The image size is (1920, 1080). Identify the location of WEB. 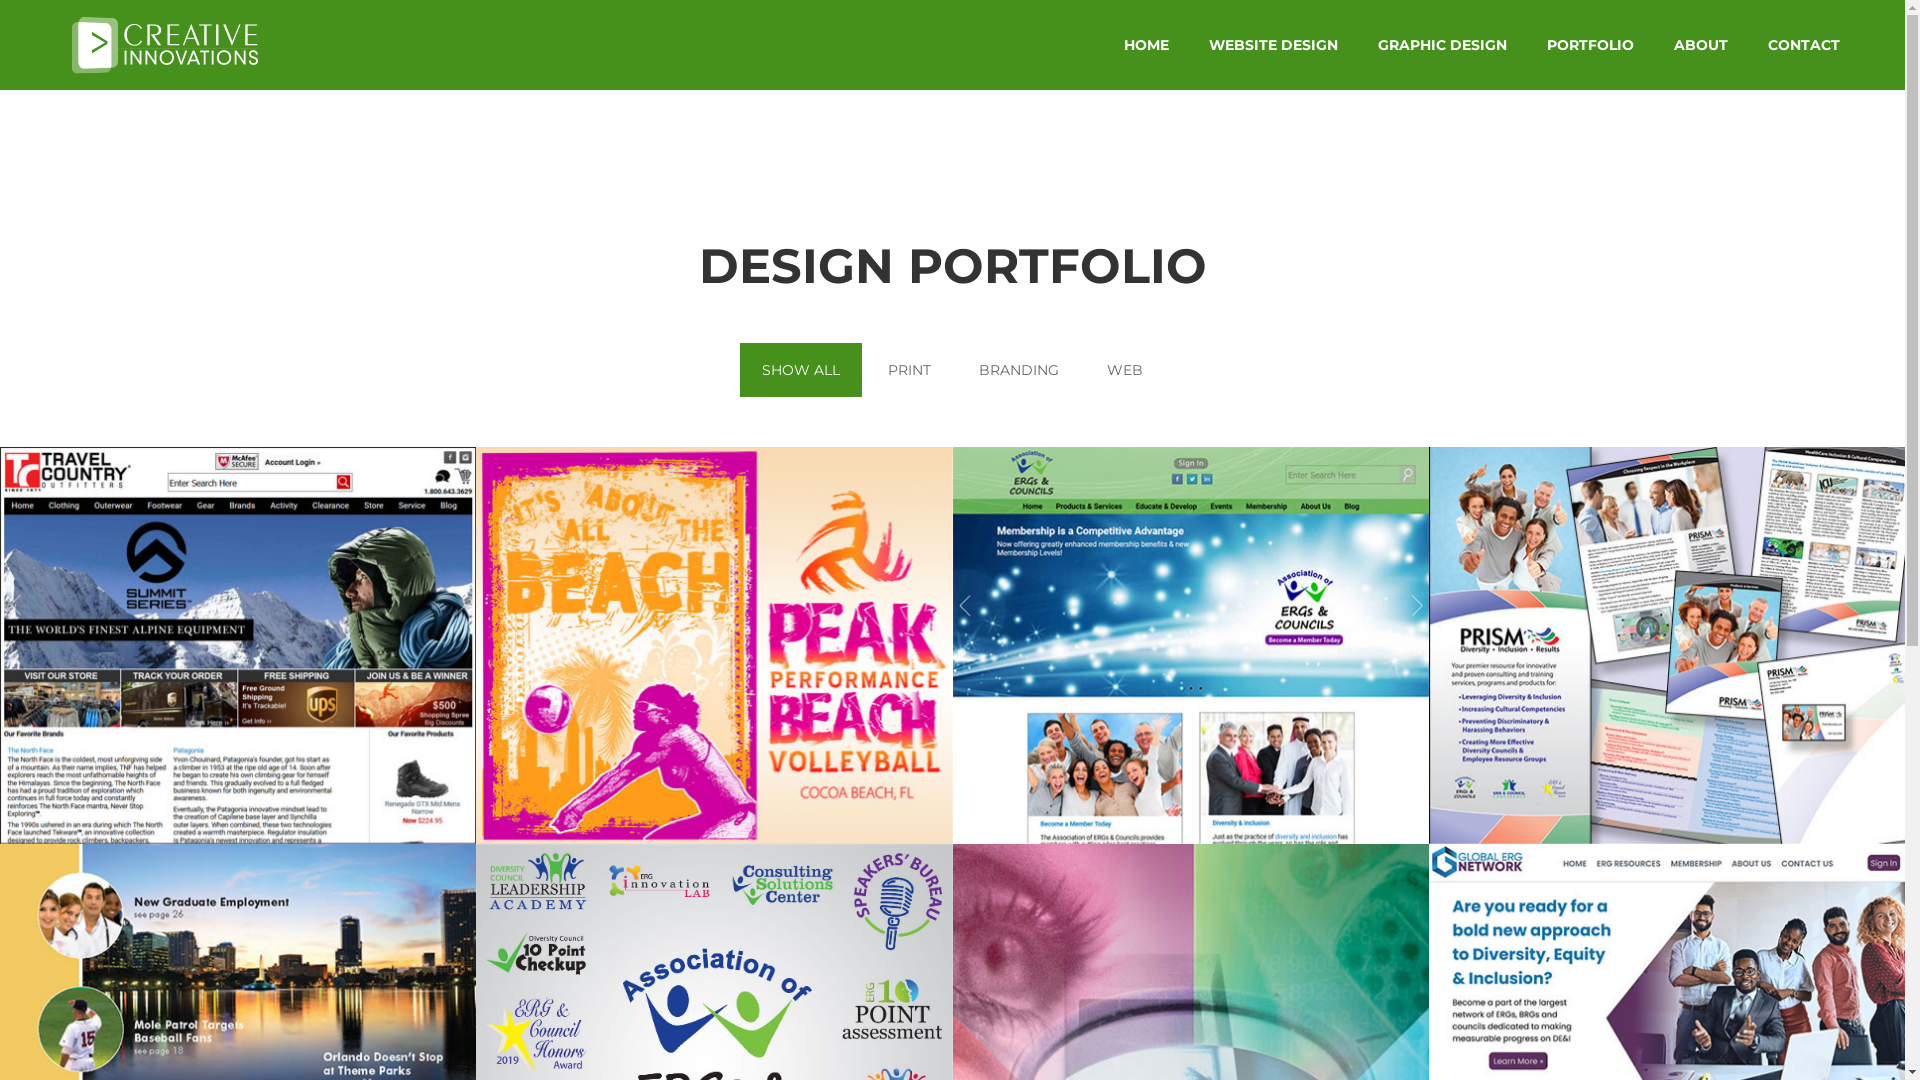
(1125, 370).